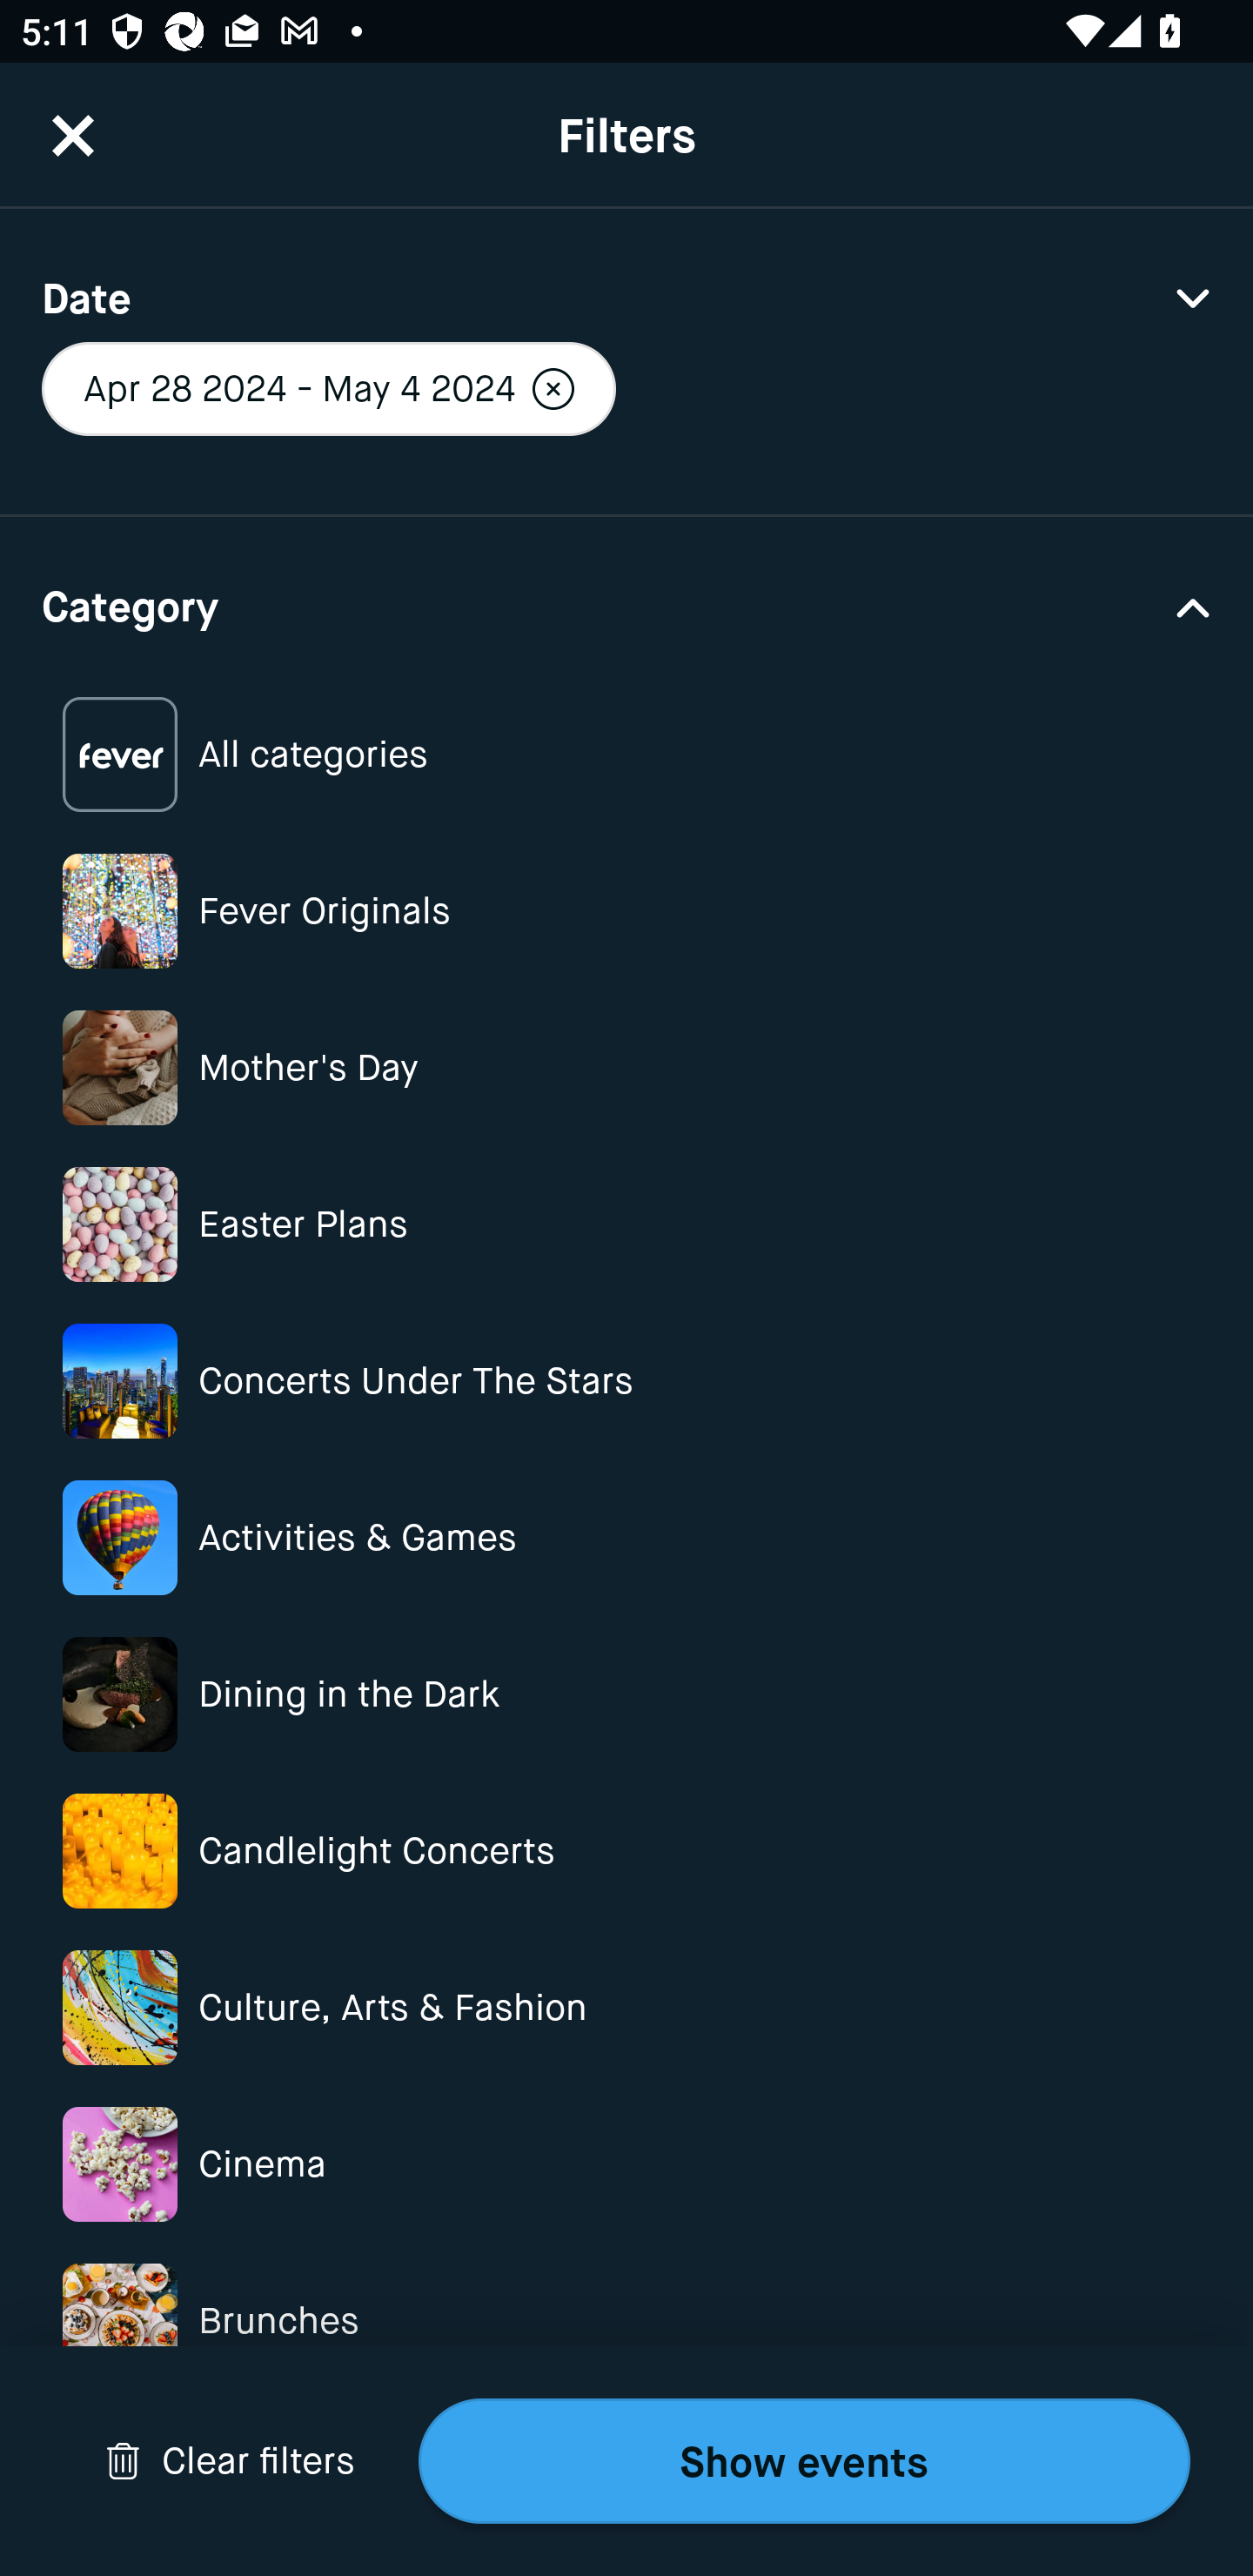  Describe the element at coordinates (626, 1538) in the screenshot. I see `Category Image Activities & Games` at that location.